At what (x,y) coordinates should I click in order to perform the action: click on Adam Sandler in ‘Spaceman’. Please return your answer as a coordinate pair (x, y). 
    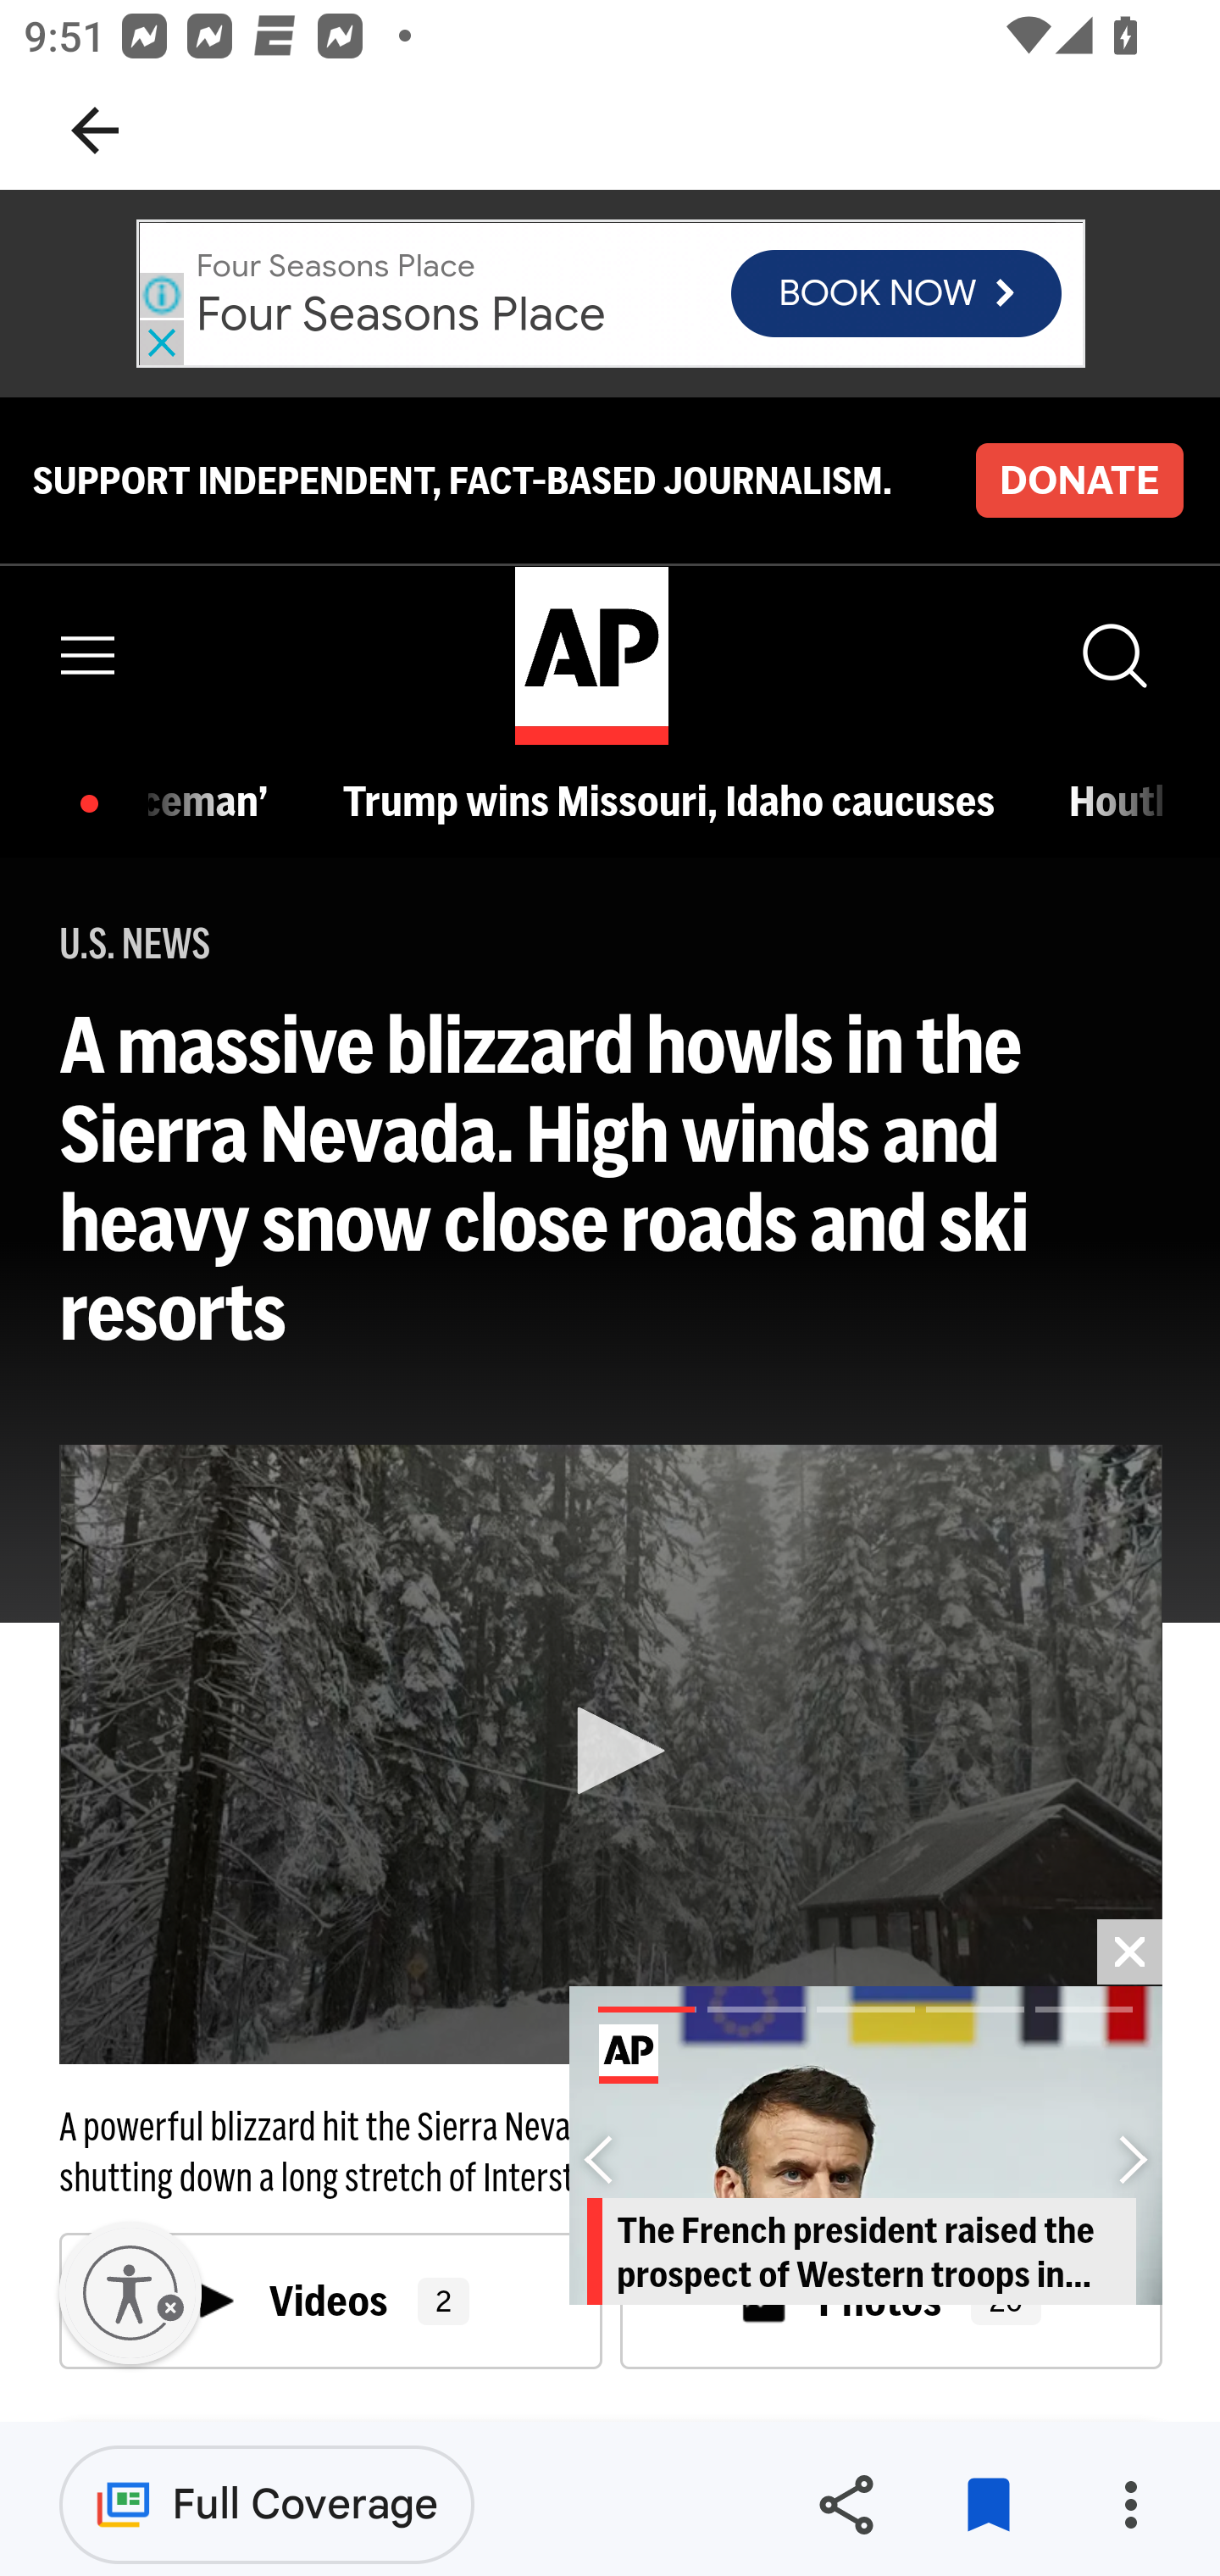
    Looking at the image, I should click on (216, 800).